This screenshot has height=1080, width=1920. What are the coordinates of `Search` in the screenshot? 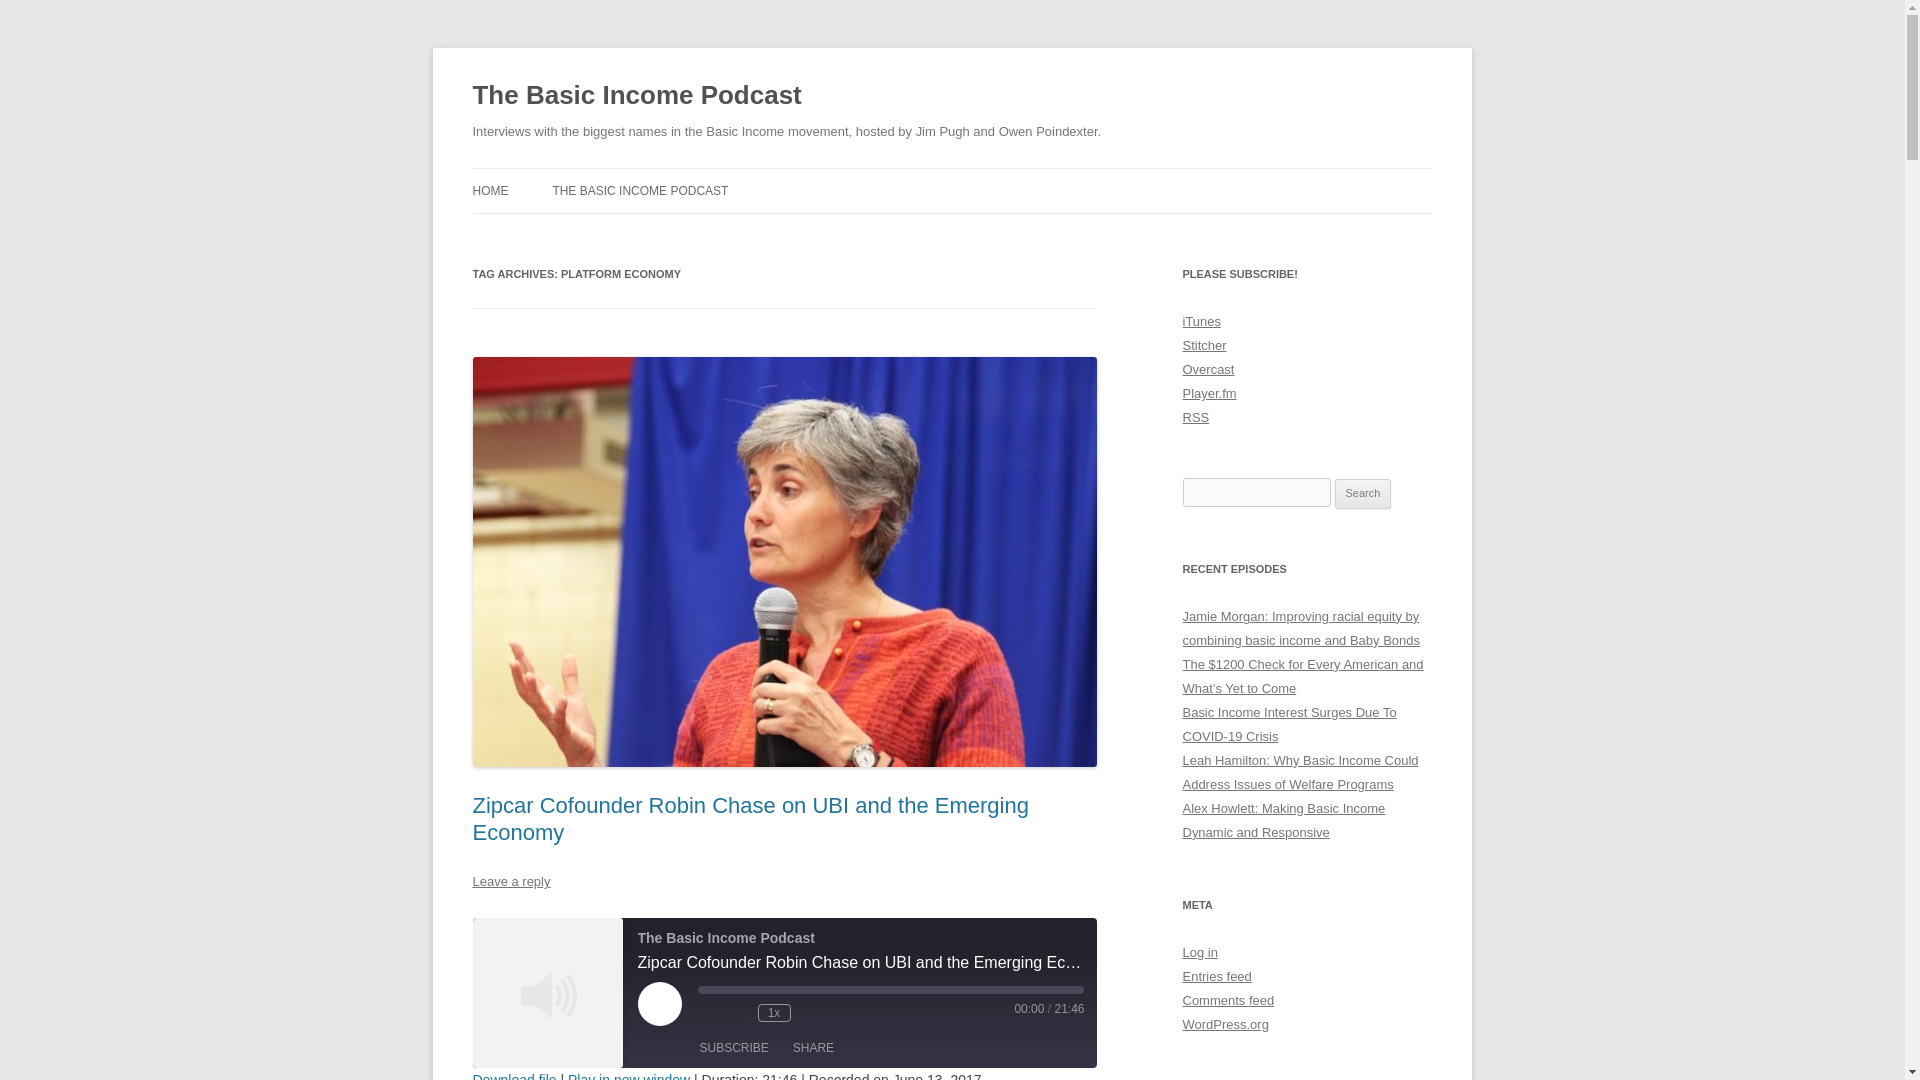 It's located at (1363, 494).